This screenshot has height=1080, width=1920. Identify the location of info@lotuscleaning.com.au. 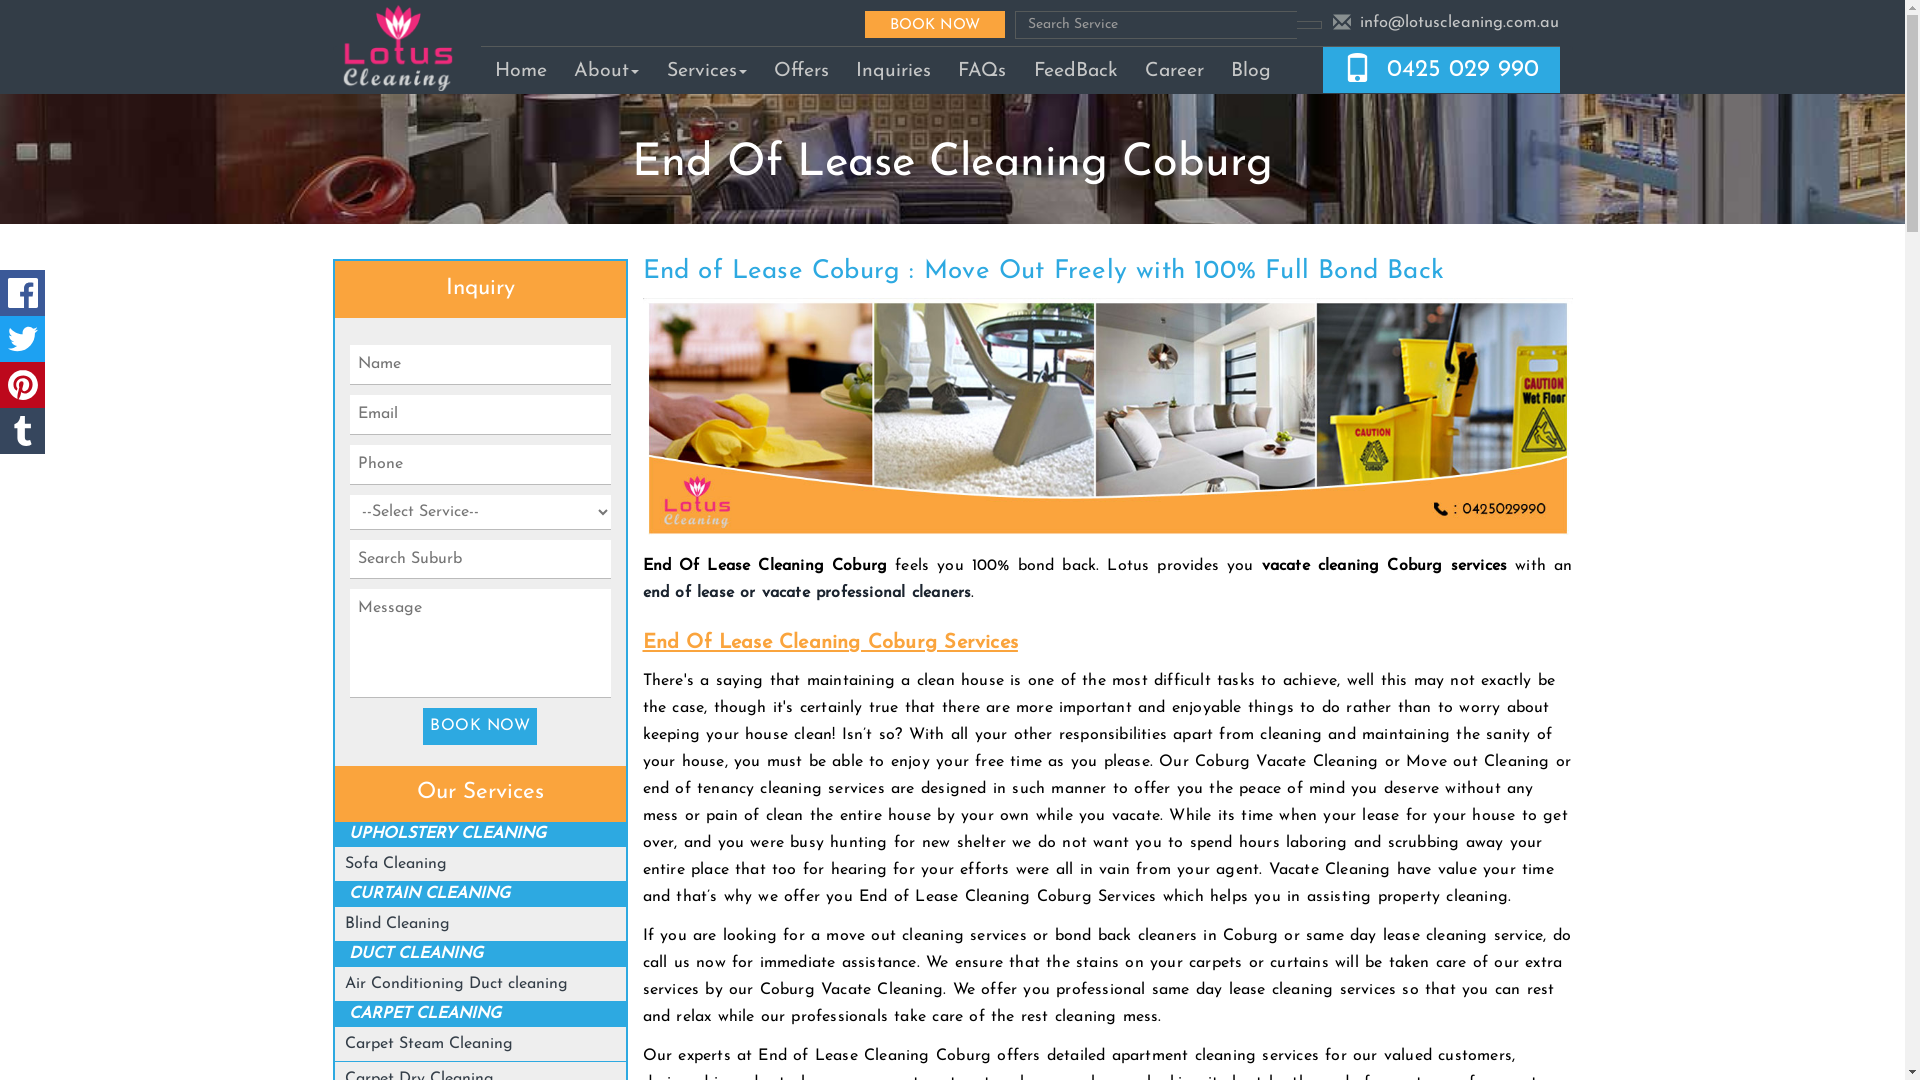
(1460, 23).